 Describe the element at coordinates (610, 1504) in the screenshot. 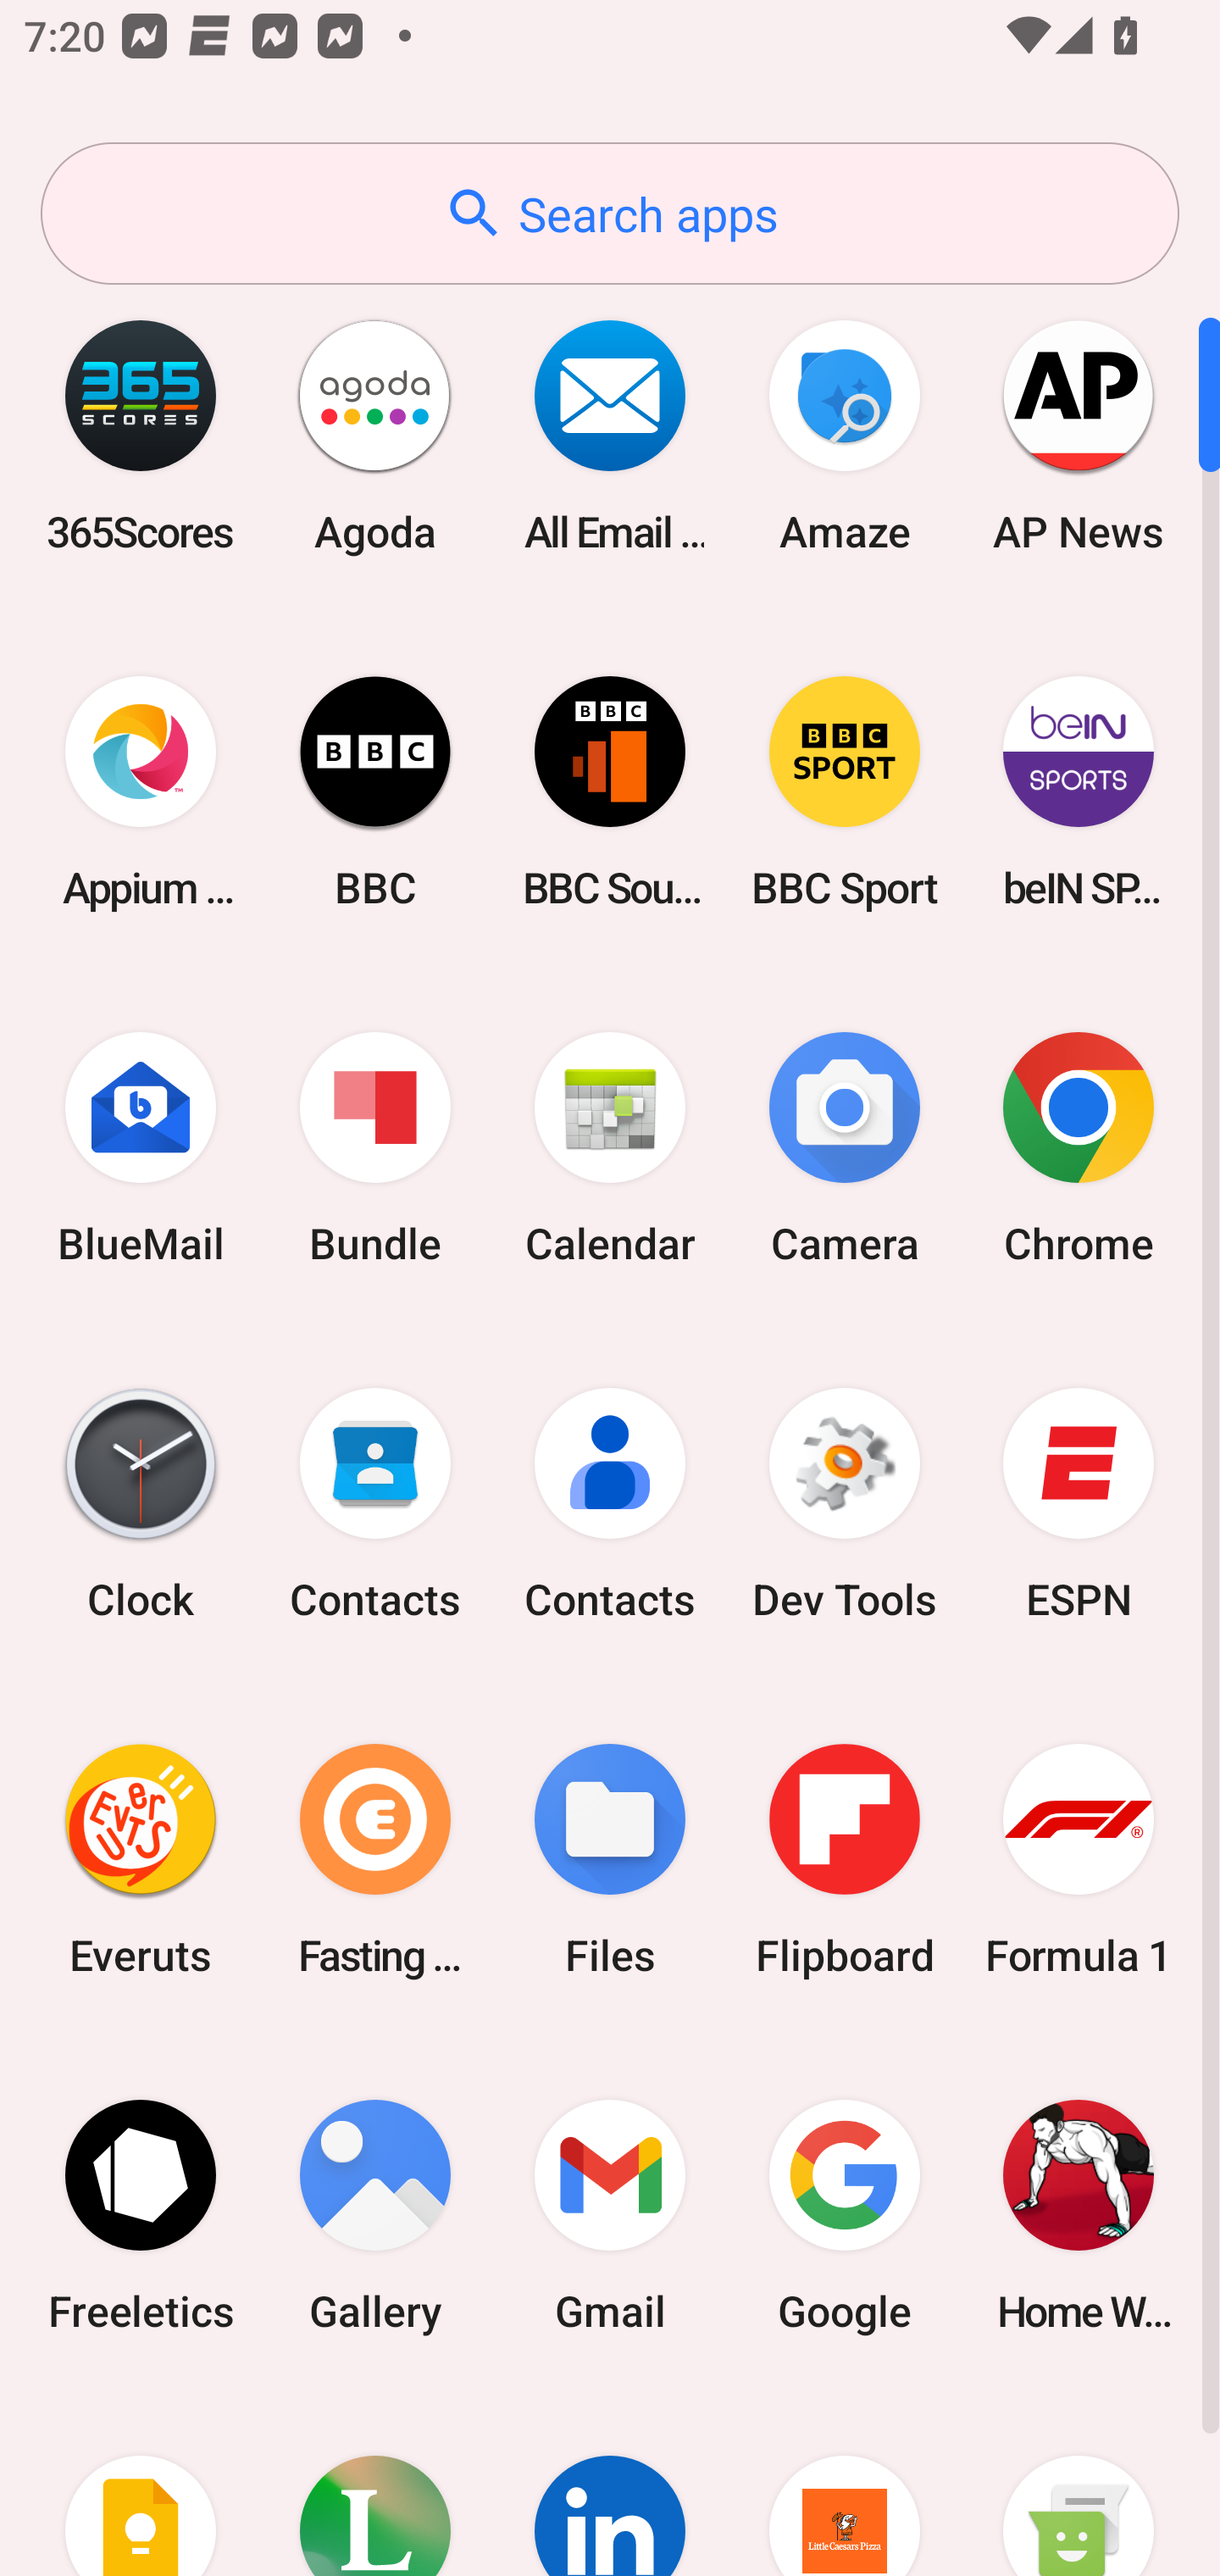

I see `Contacts` at that location.